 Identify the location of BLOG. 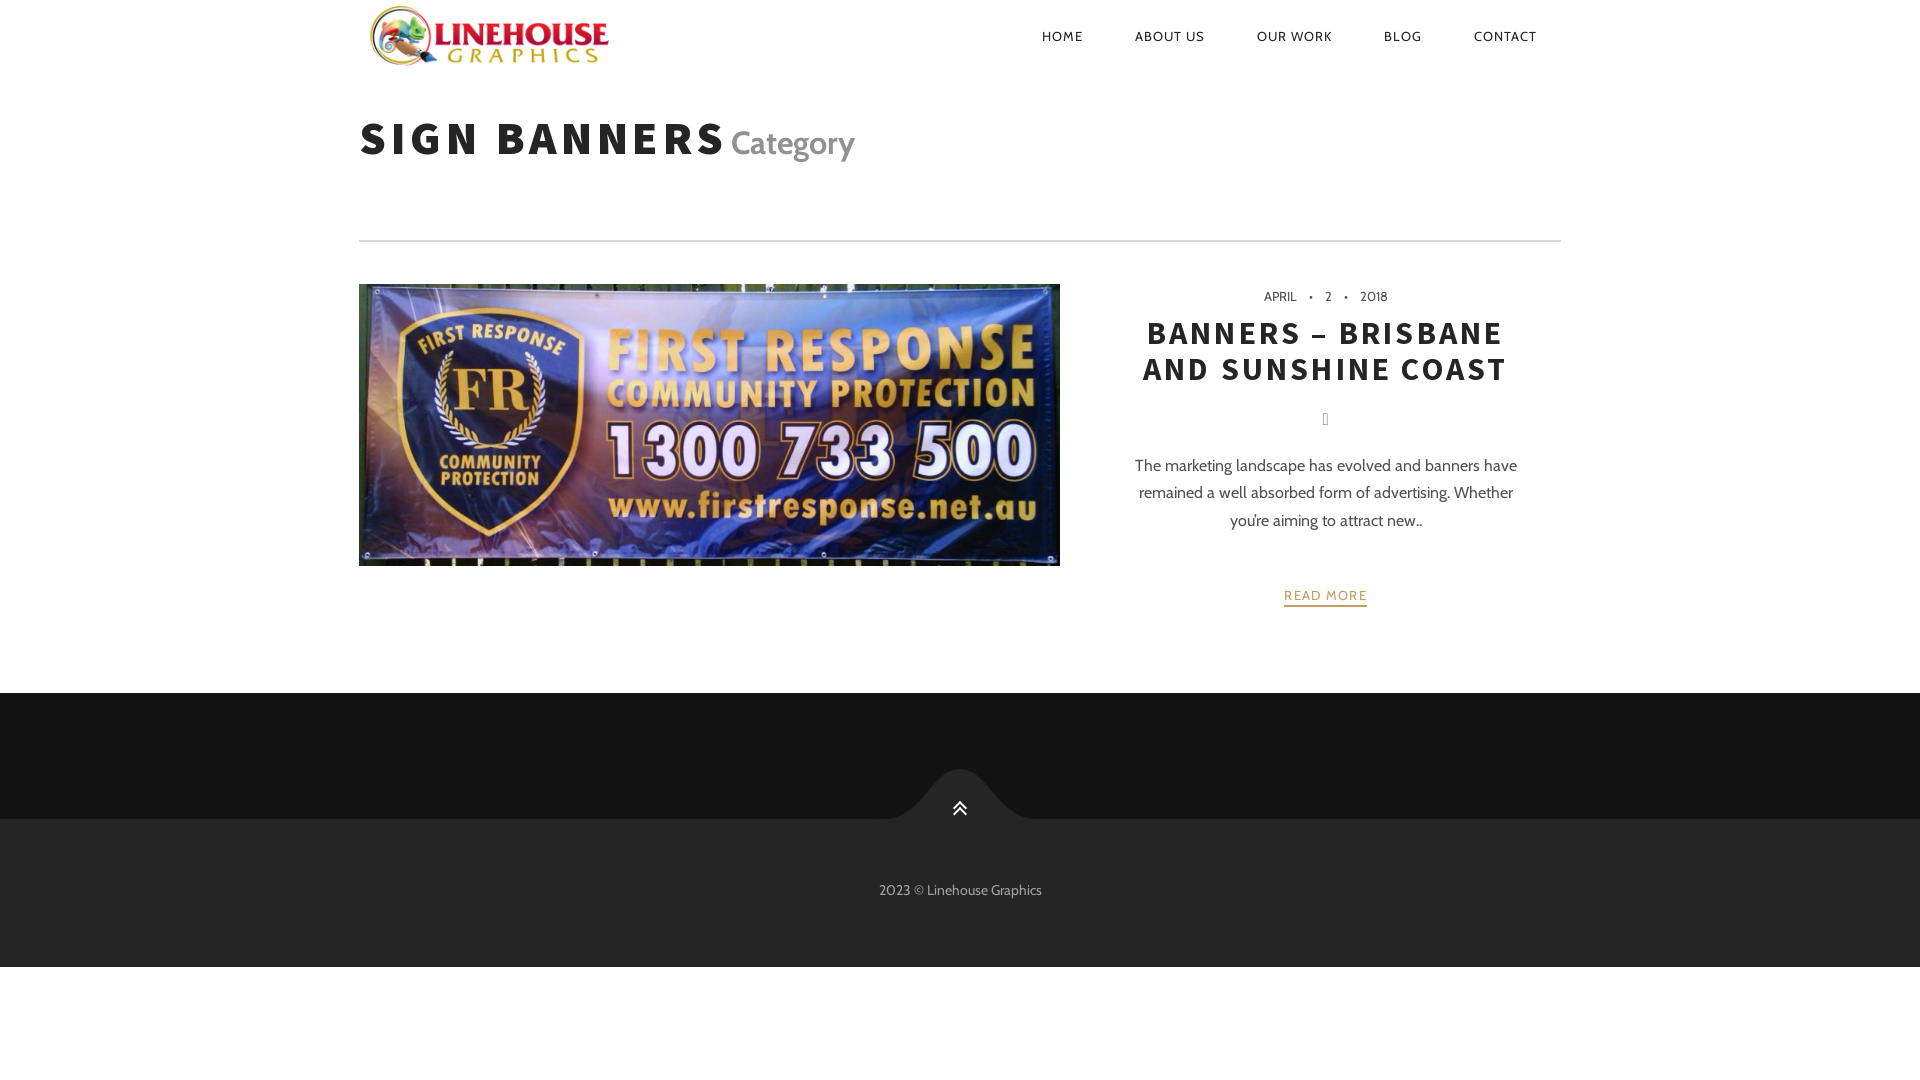
(1403, 36).